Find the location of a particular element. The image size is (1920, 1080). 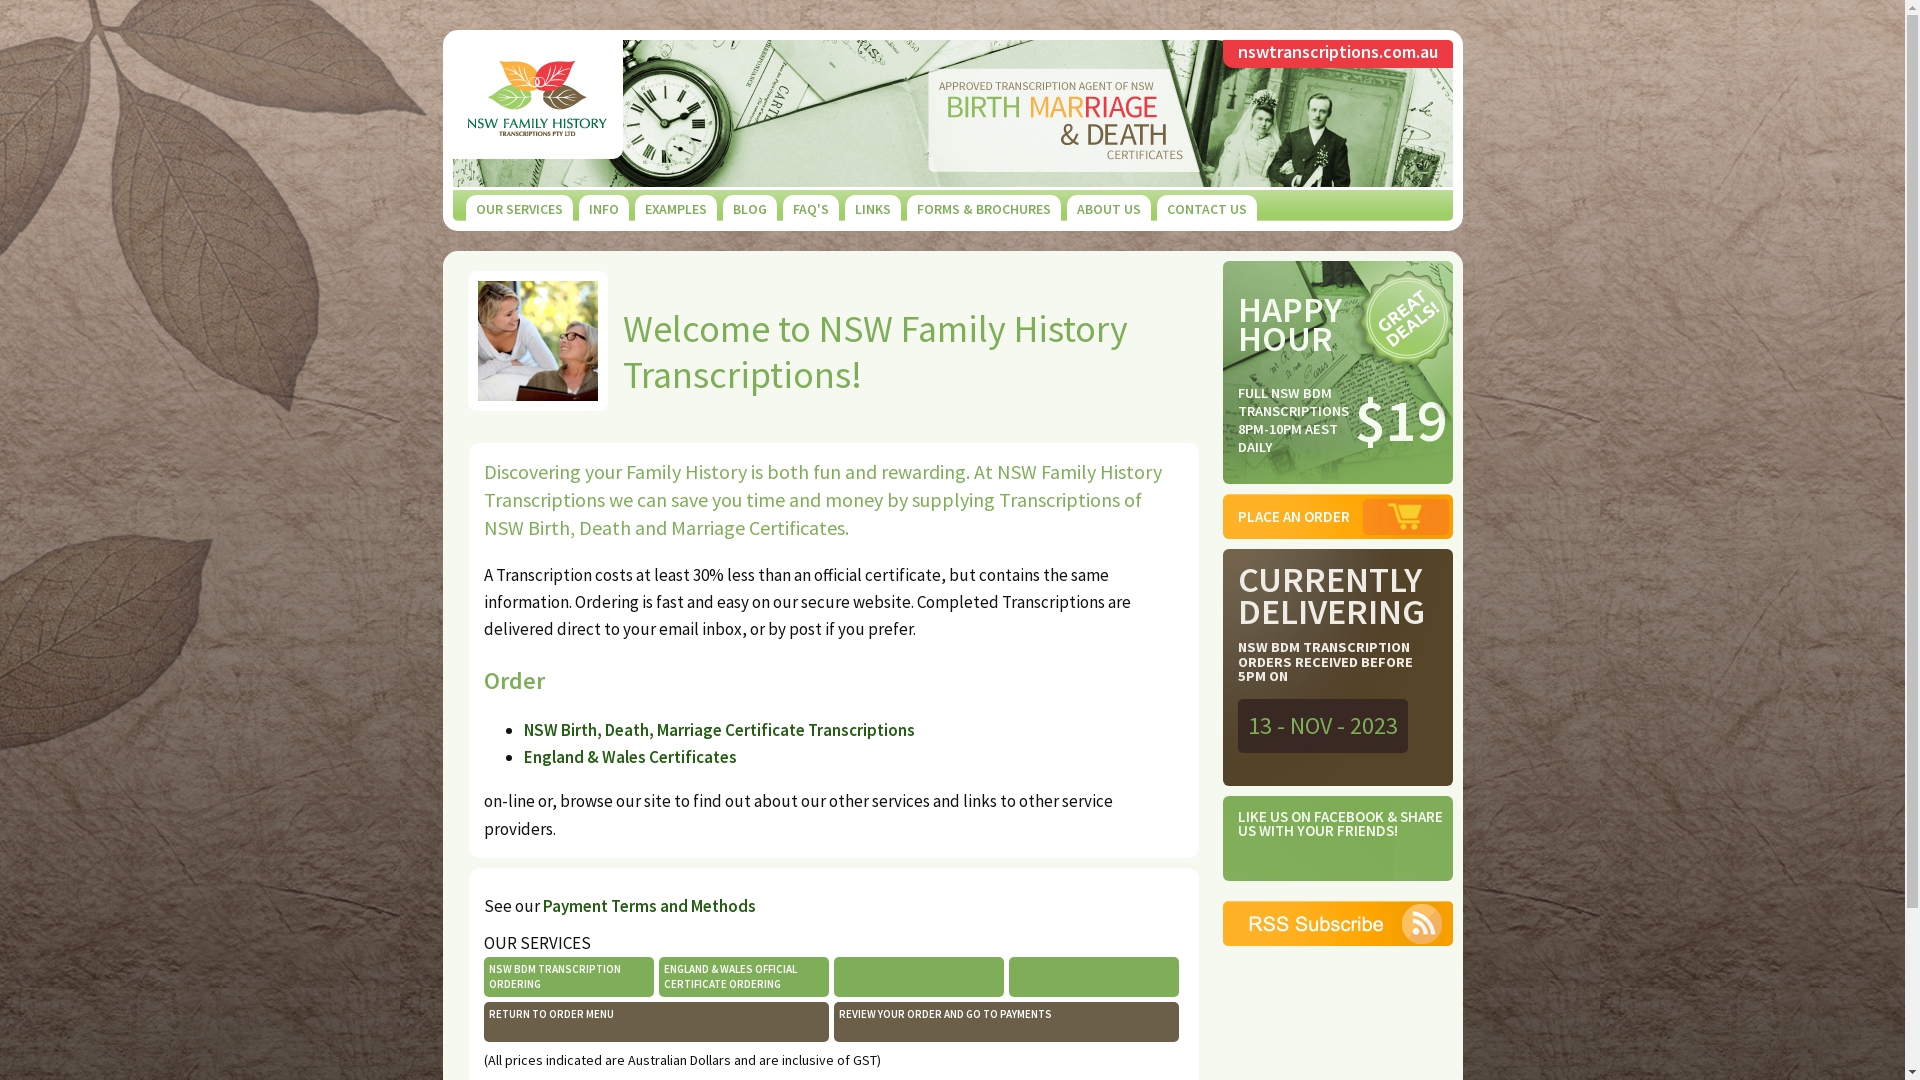

REVIEW YOUR ORDER AND GO TO PAYMENTS is located at coordinates (944, 1014).